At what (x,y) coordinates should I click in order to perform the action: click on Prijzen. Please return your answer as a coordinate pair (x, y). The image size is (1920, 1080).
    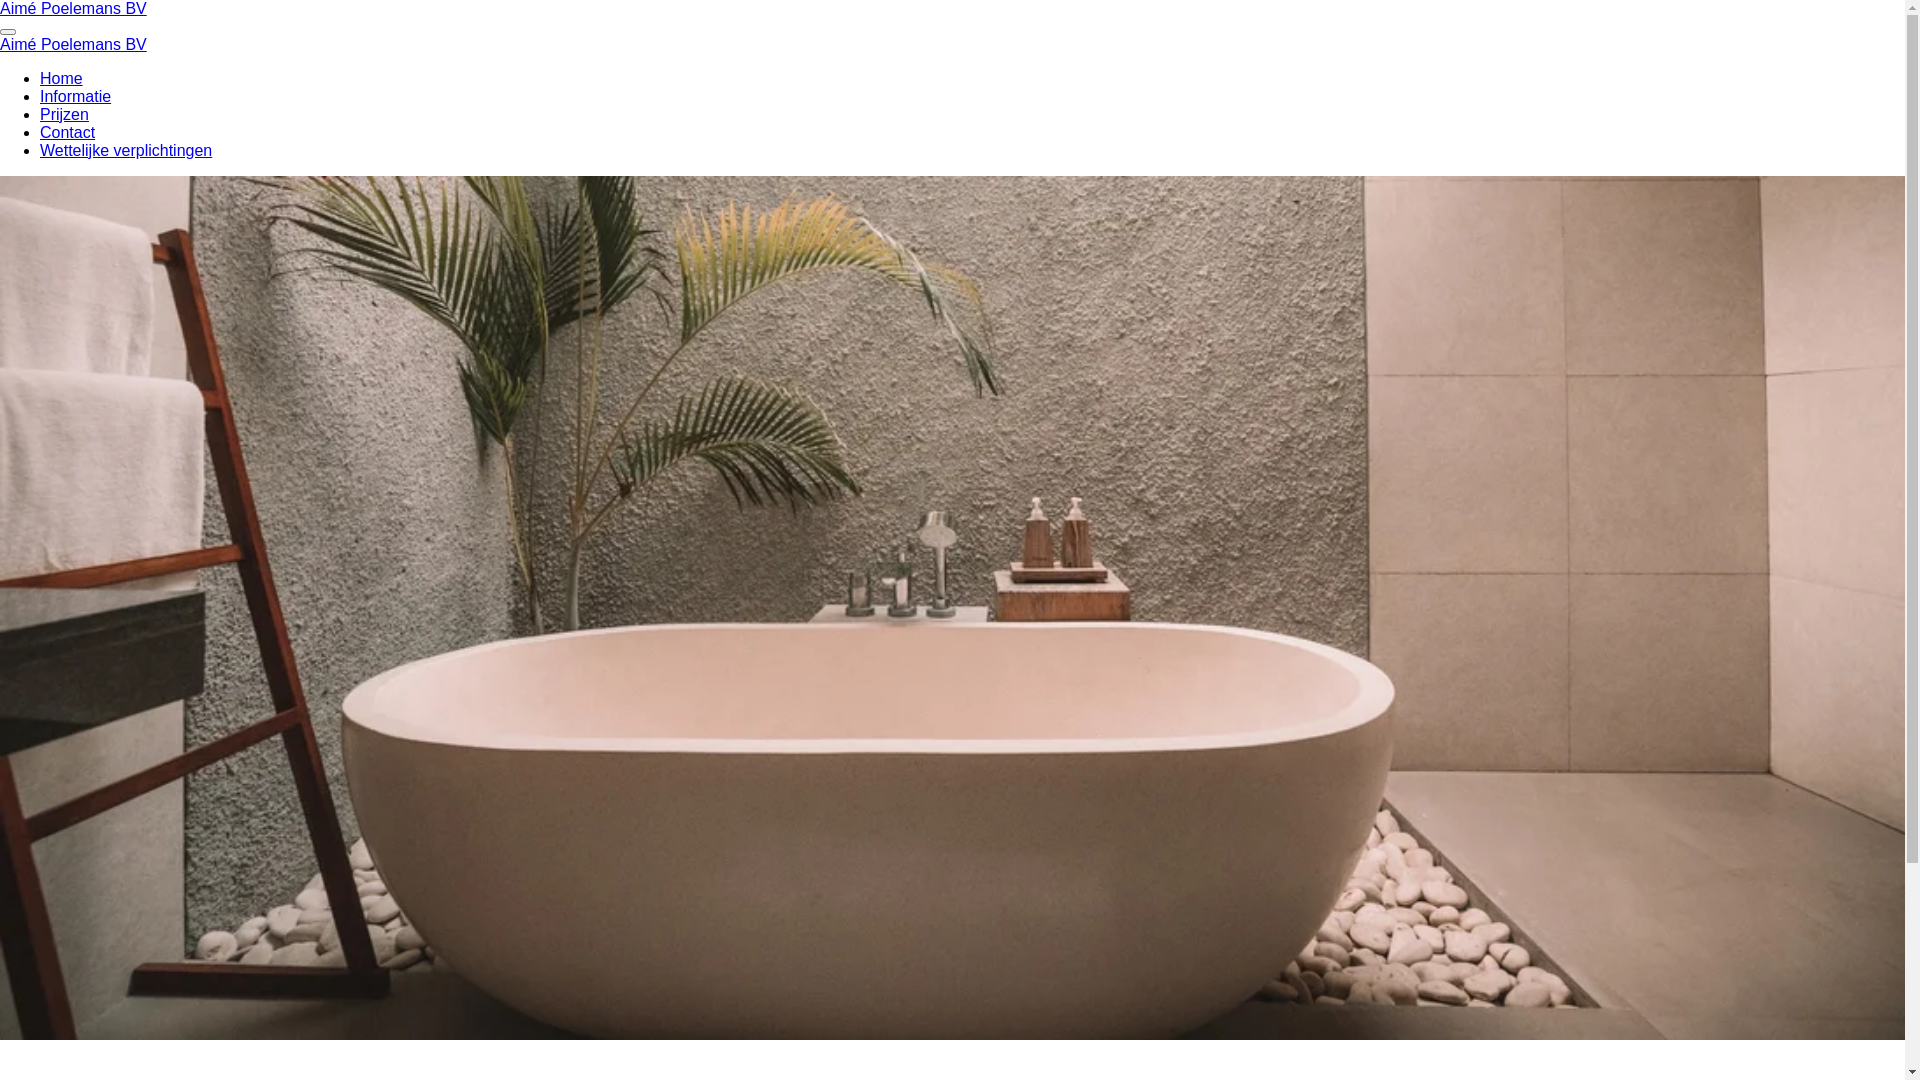
    Looking at the image, I should click on (64, 114).